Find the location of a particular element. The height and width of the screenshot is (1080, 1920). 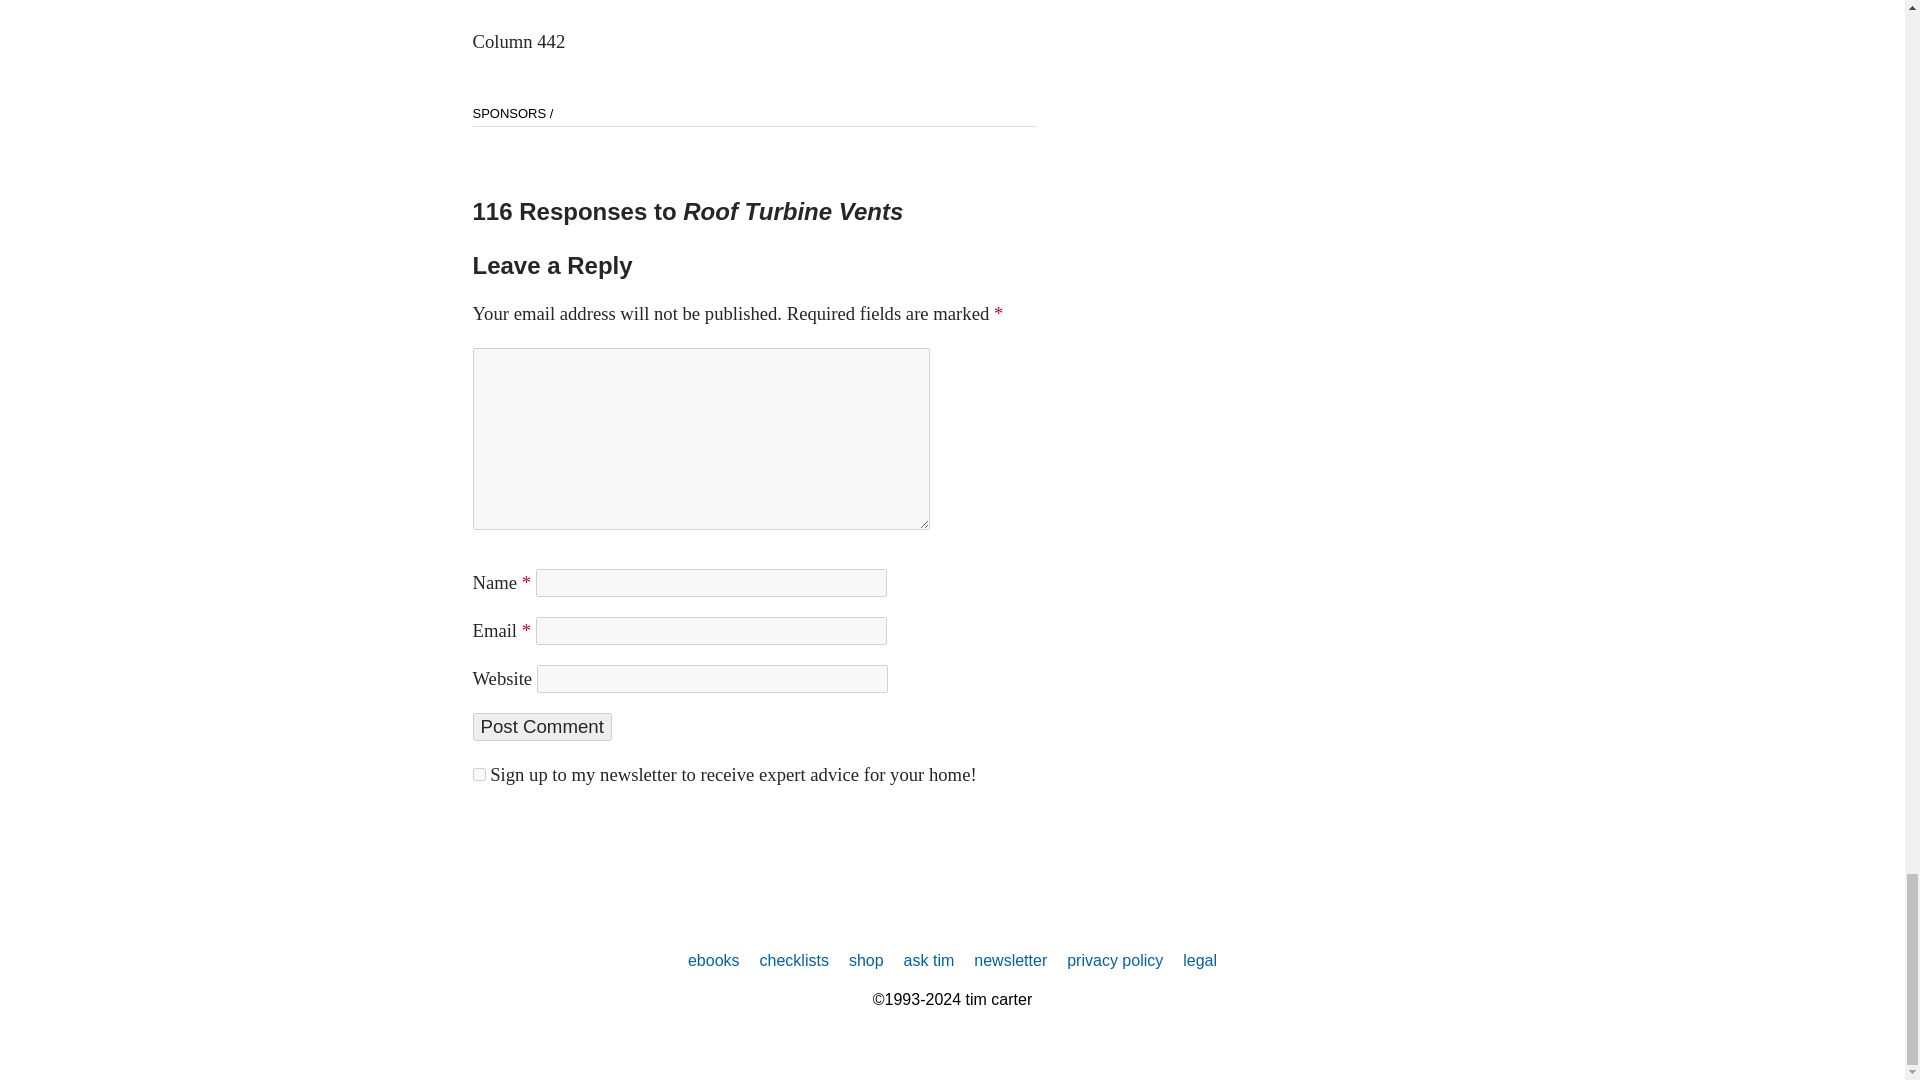

newsletter is located at coordinates (1010, 960).